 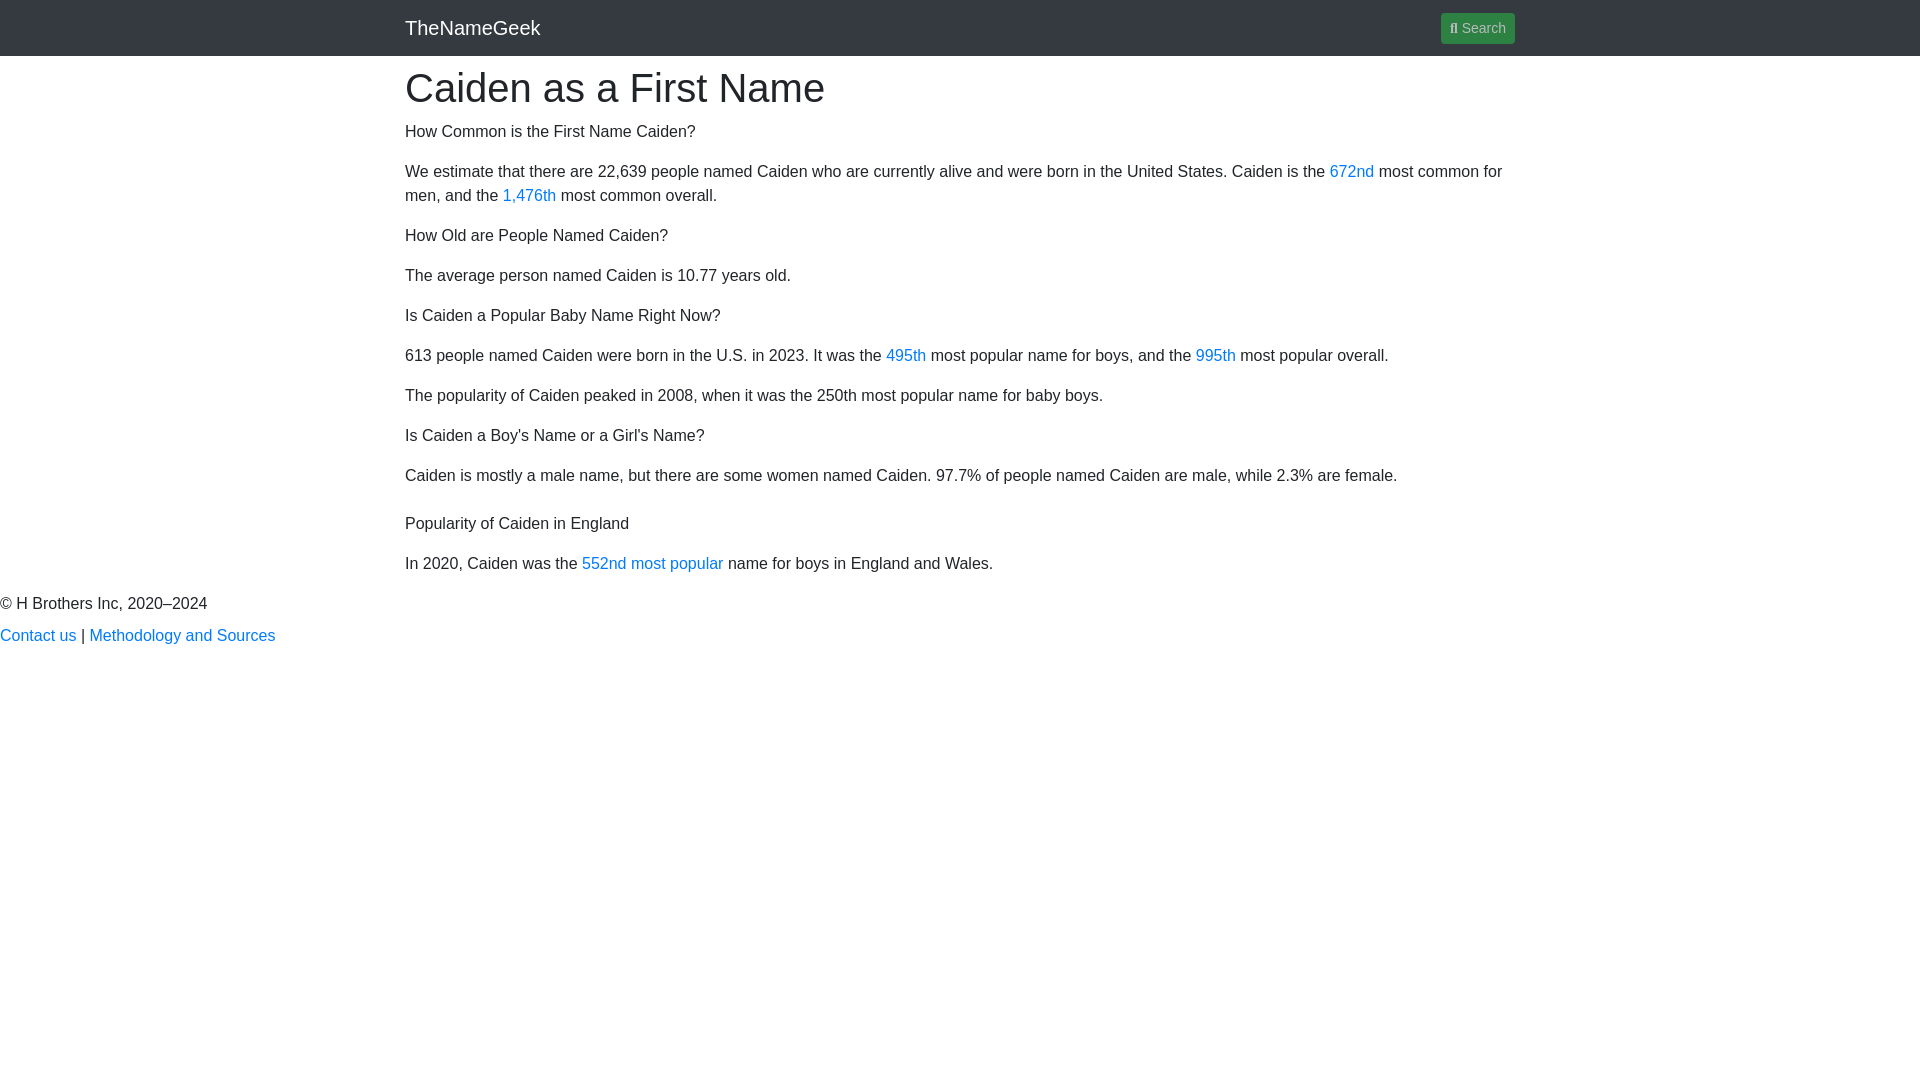 What do you see at coordinates (1478, 27) in the screenshot?
I see `Search` at bounding box center [1478, 27].